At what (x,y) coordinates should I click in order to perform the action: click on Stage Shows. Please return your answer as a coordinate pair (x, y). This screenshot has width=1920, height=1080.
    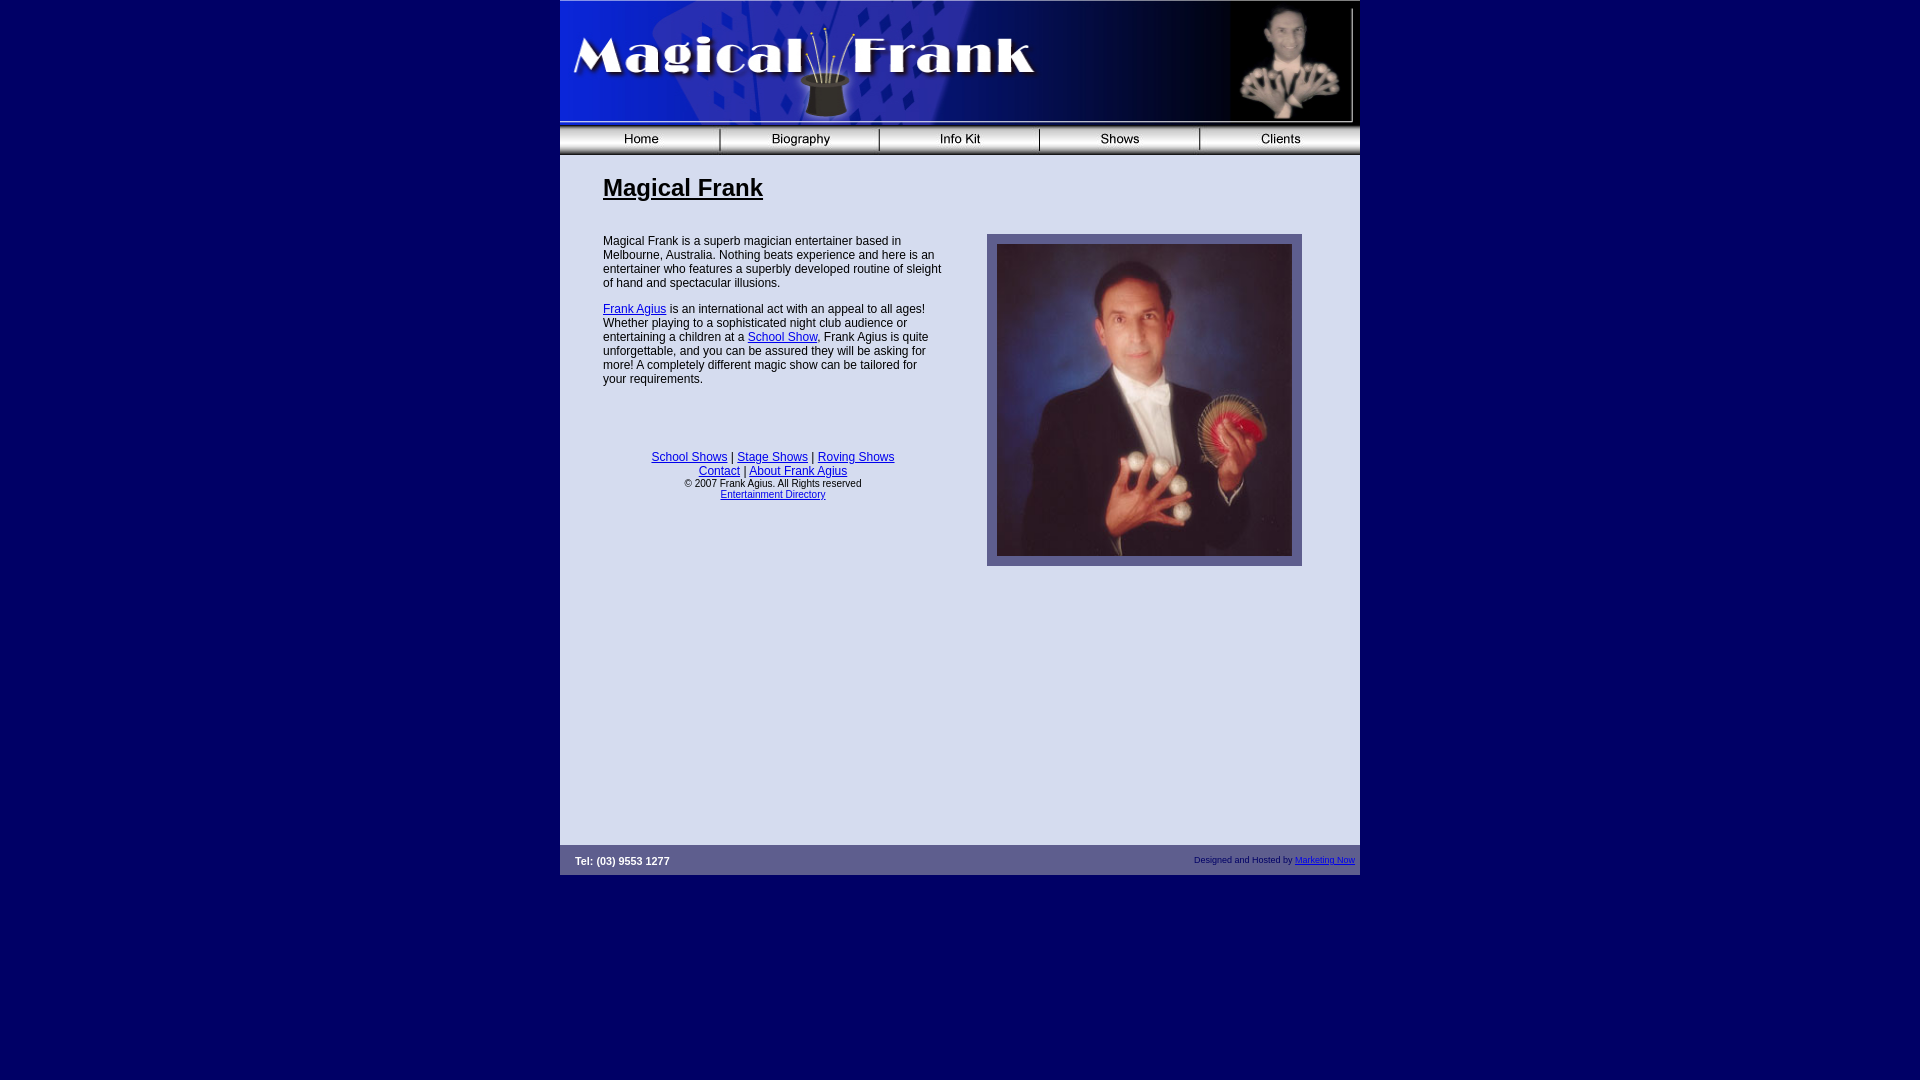
    Looking at the image, I should click on (772, 457).